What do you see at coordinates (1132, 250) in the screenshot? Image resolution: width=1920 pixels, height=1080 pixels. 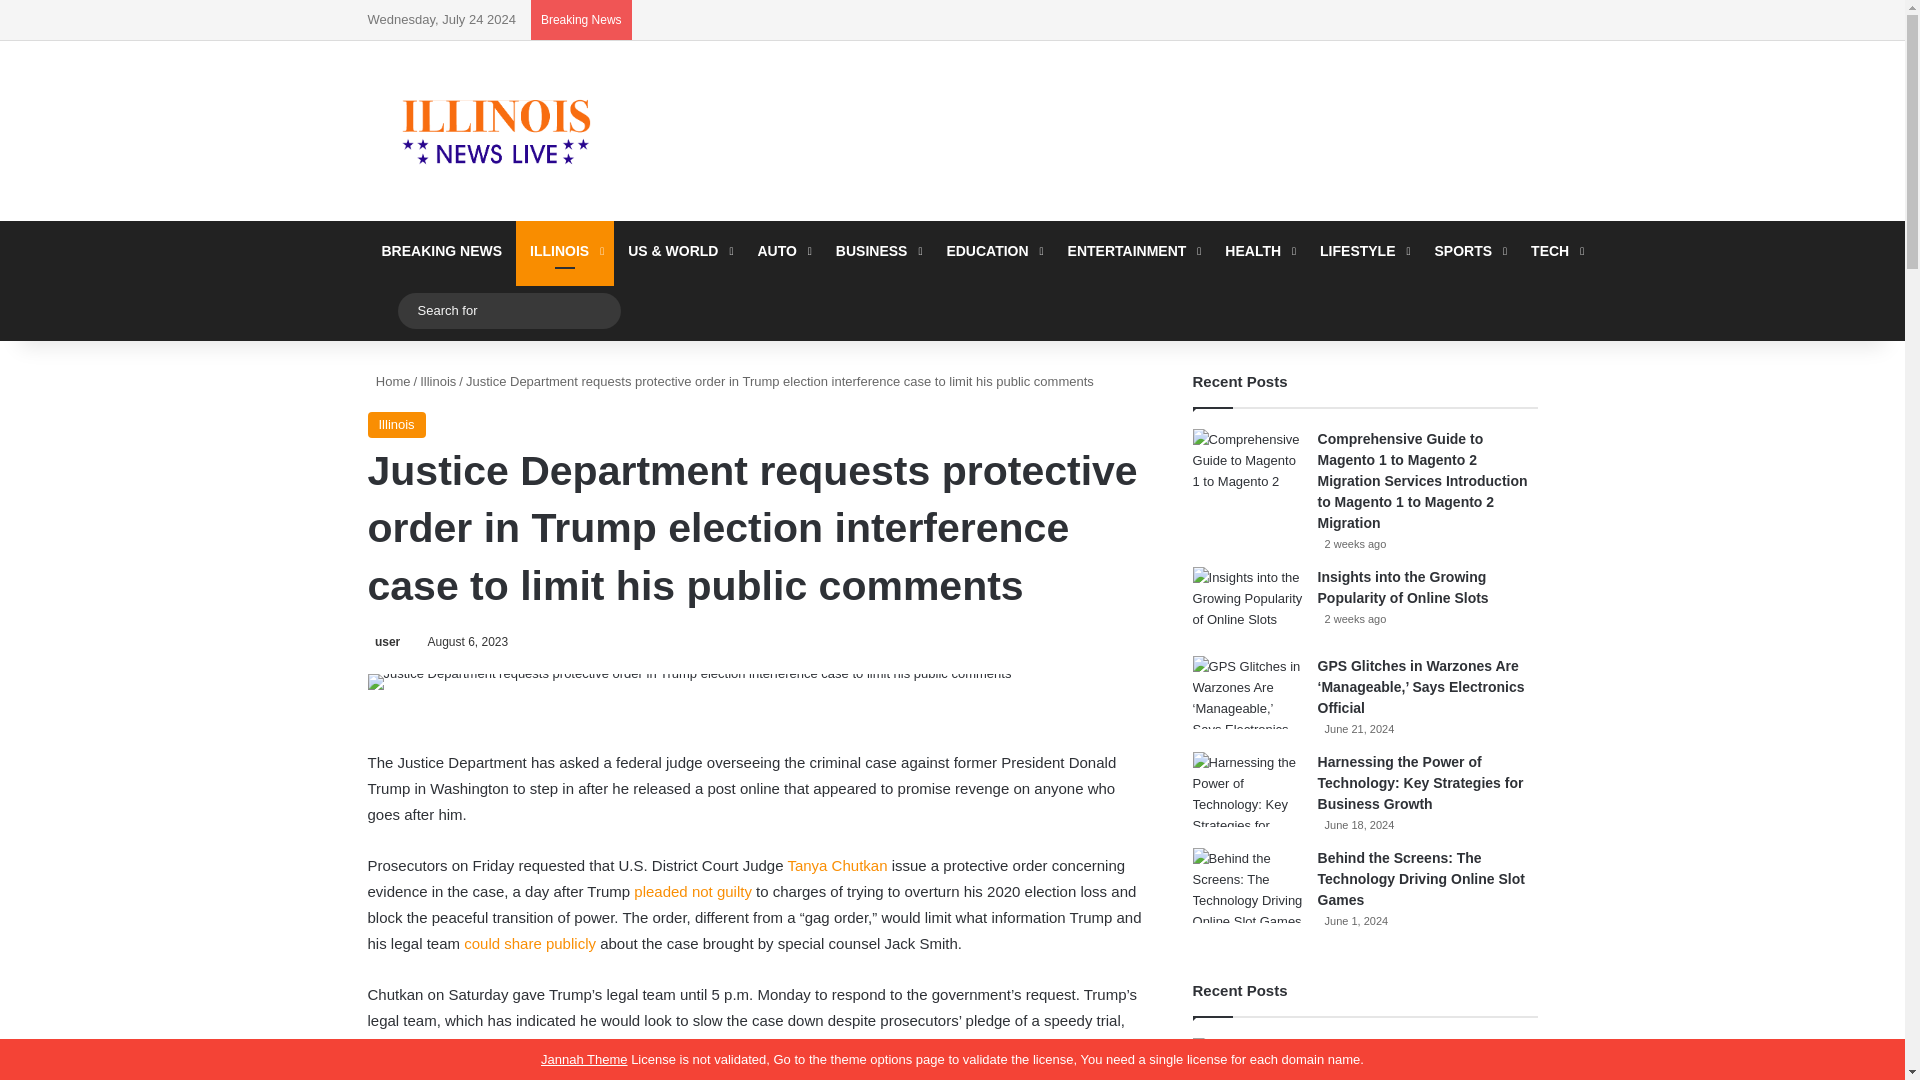 I see `ENTERTAINMENT` at bounding box center [1132, 250].